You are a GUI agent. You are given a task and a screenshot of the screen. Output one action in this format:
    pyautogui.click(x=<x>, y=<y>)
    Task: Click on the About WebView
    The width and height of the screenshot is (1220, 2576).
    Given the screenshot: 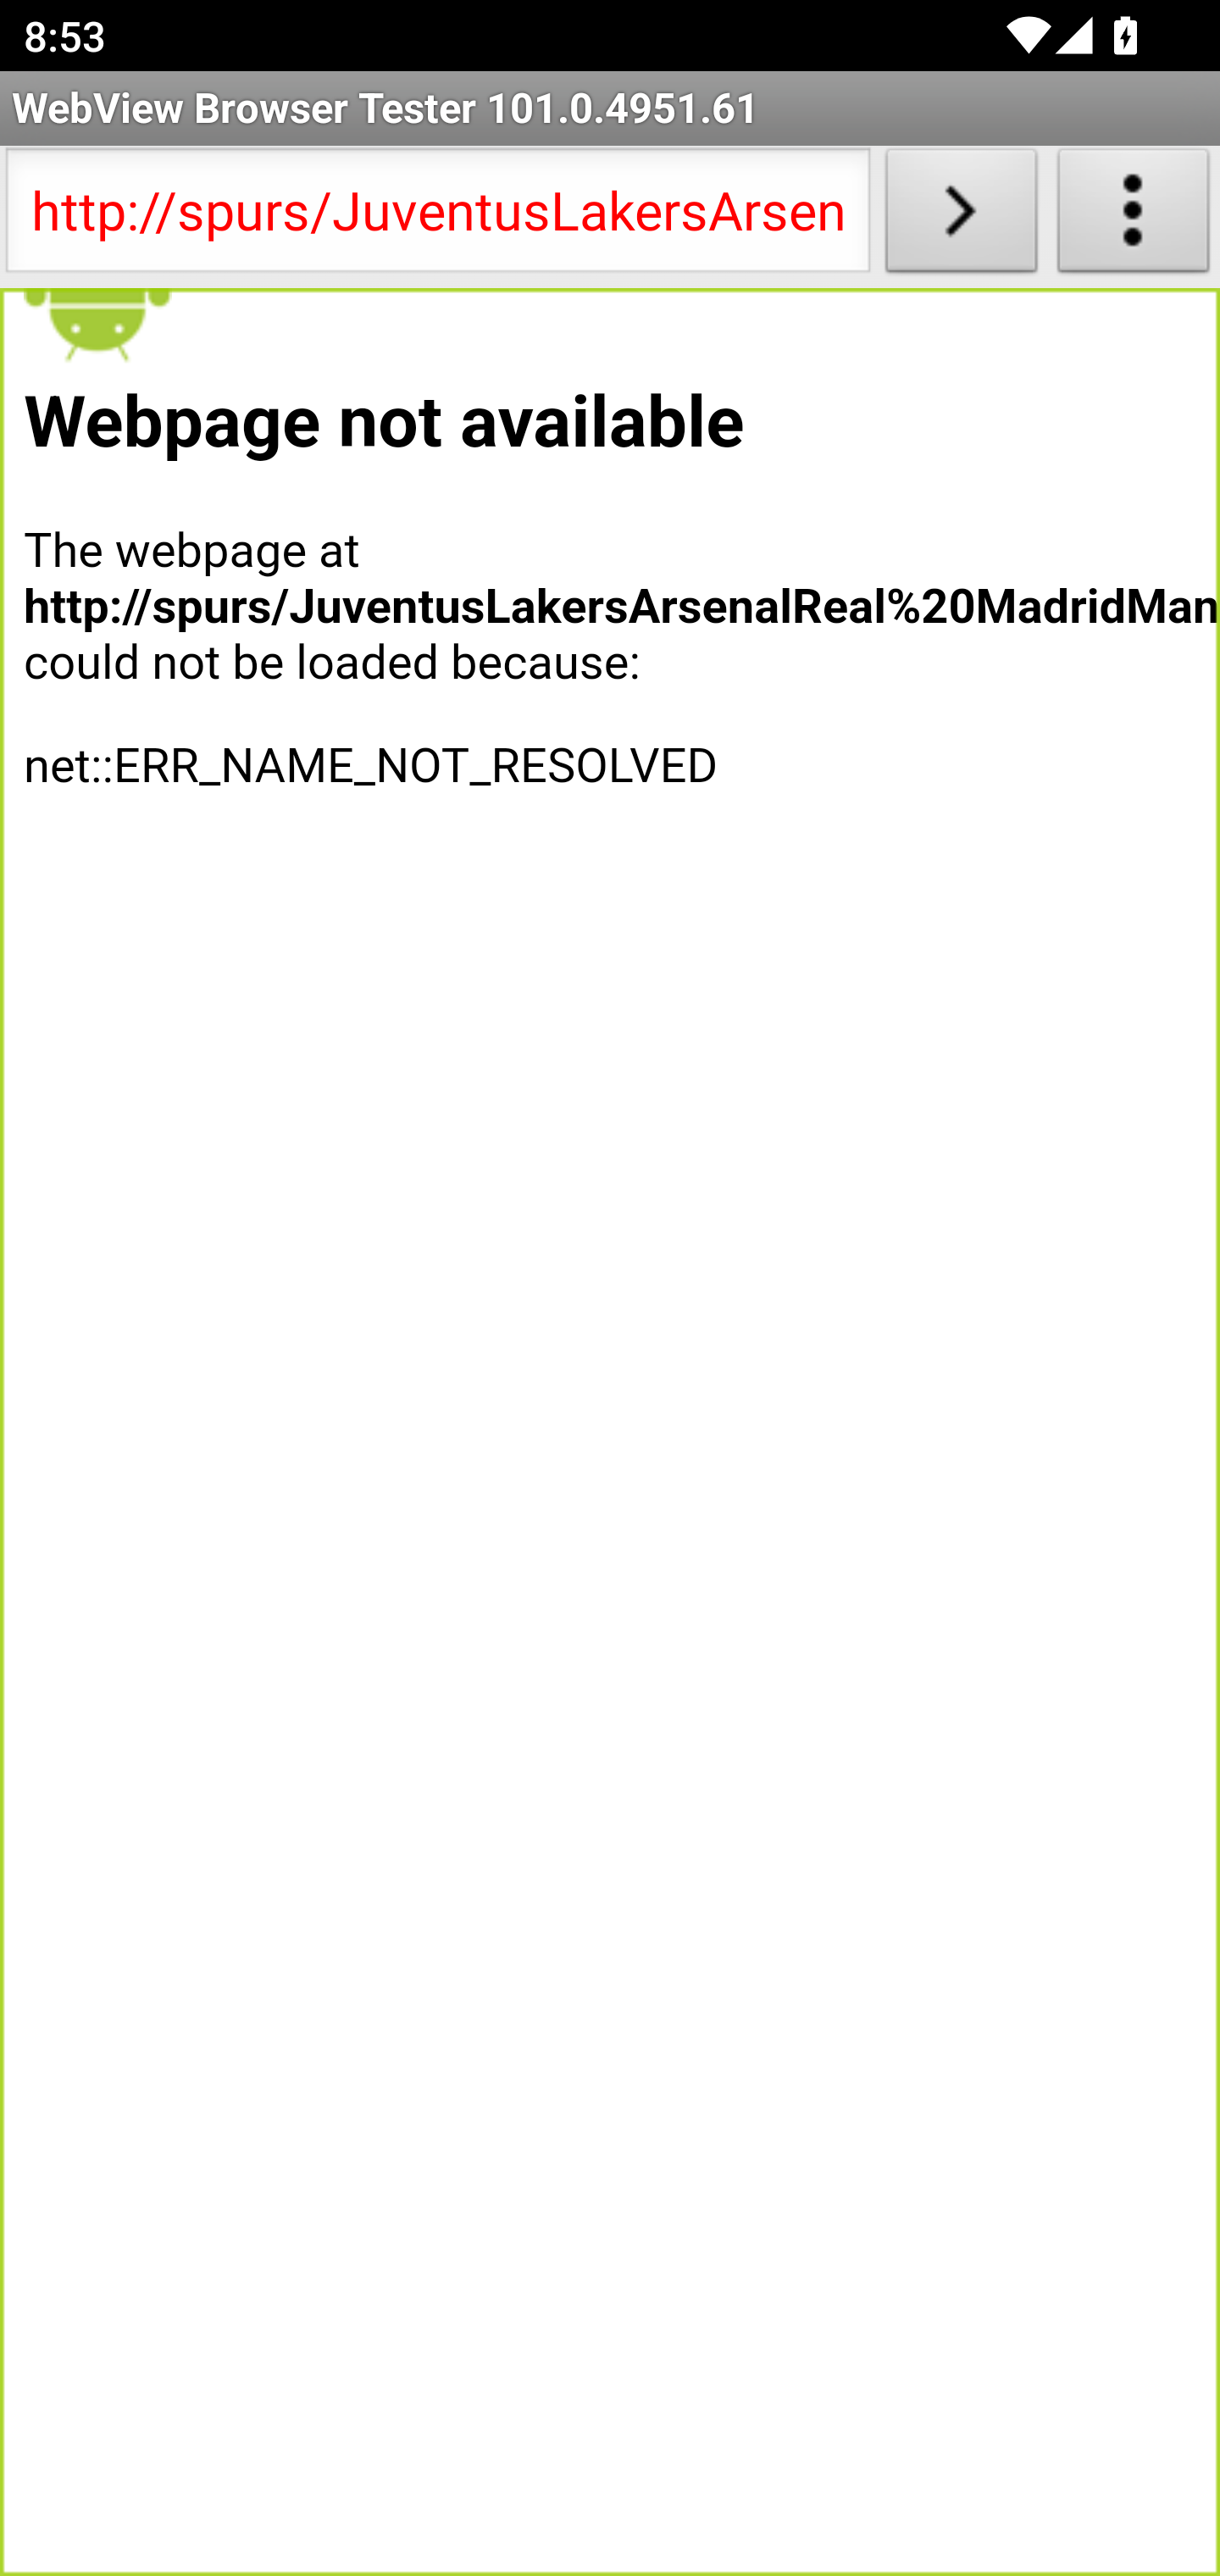 What is the action you would take?
    pyautogui.click(x=1134, y=217)
    